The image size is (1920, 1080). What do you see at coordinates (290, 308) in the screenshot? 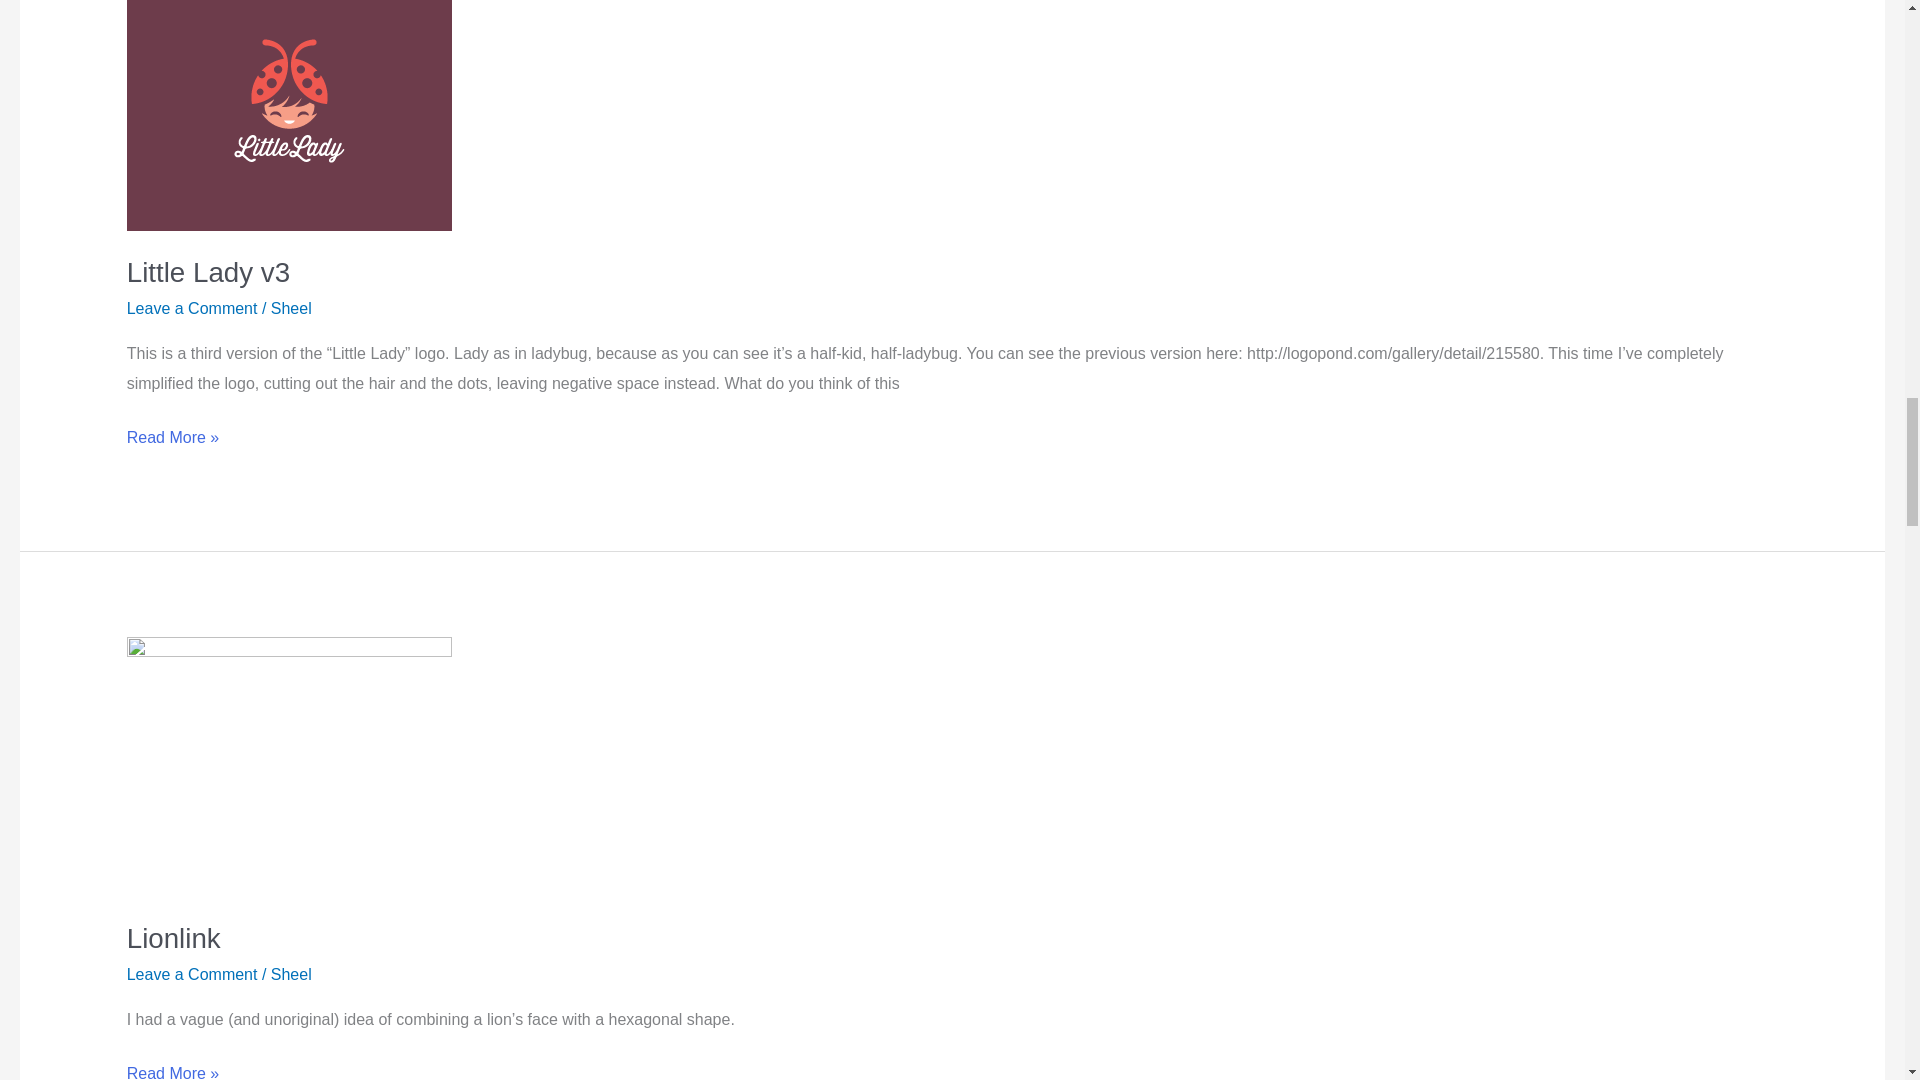
I see `View all posts by Sheel` at bounding box center [290, 308].